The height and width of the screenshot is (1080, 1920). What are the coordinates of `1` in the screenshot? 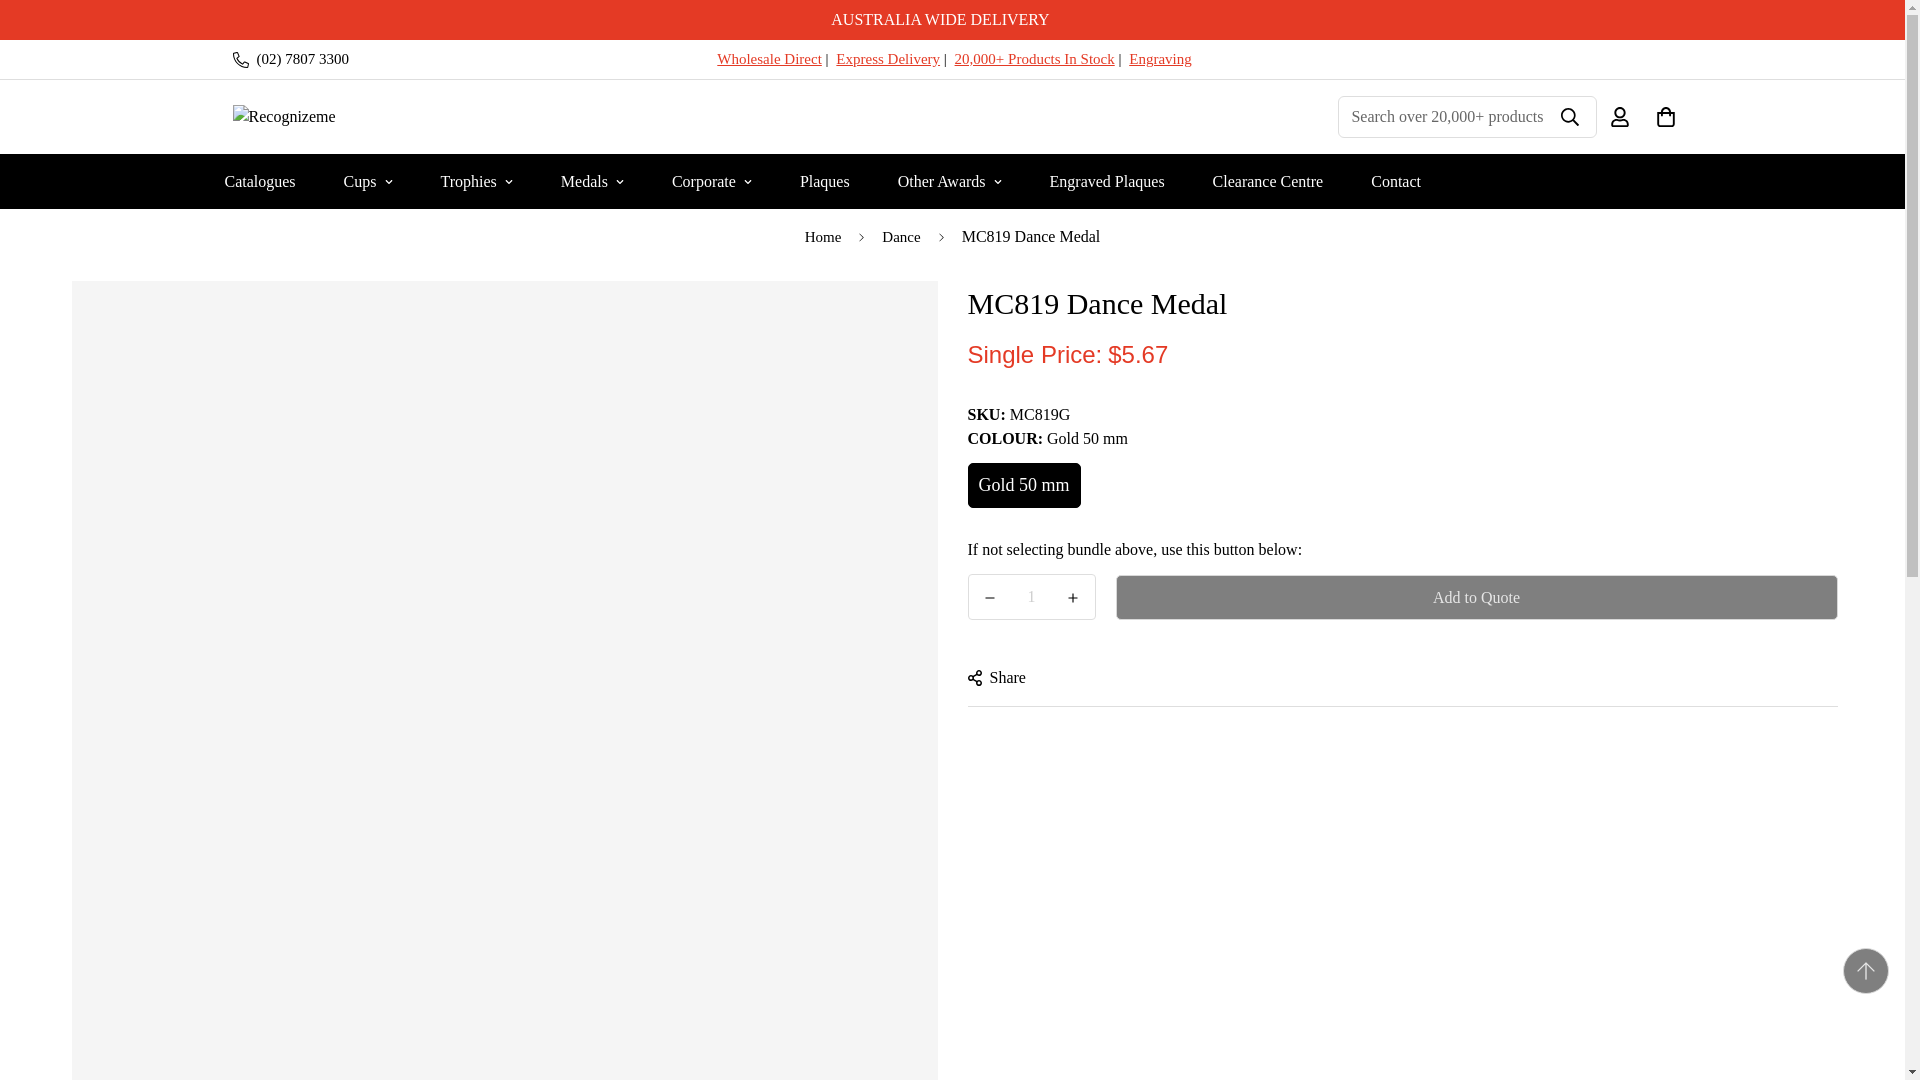 It's located at (1032, 596).